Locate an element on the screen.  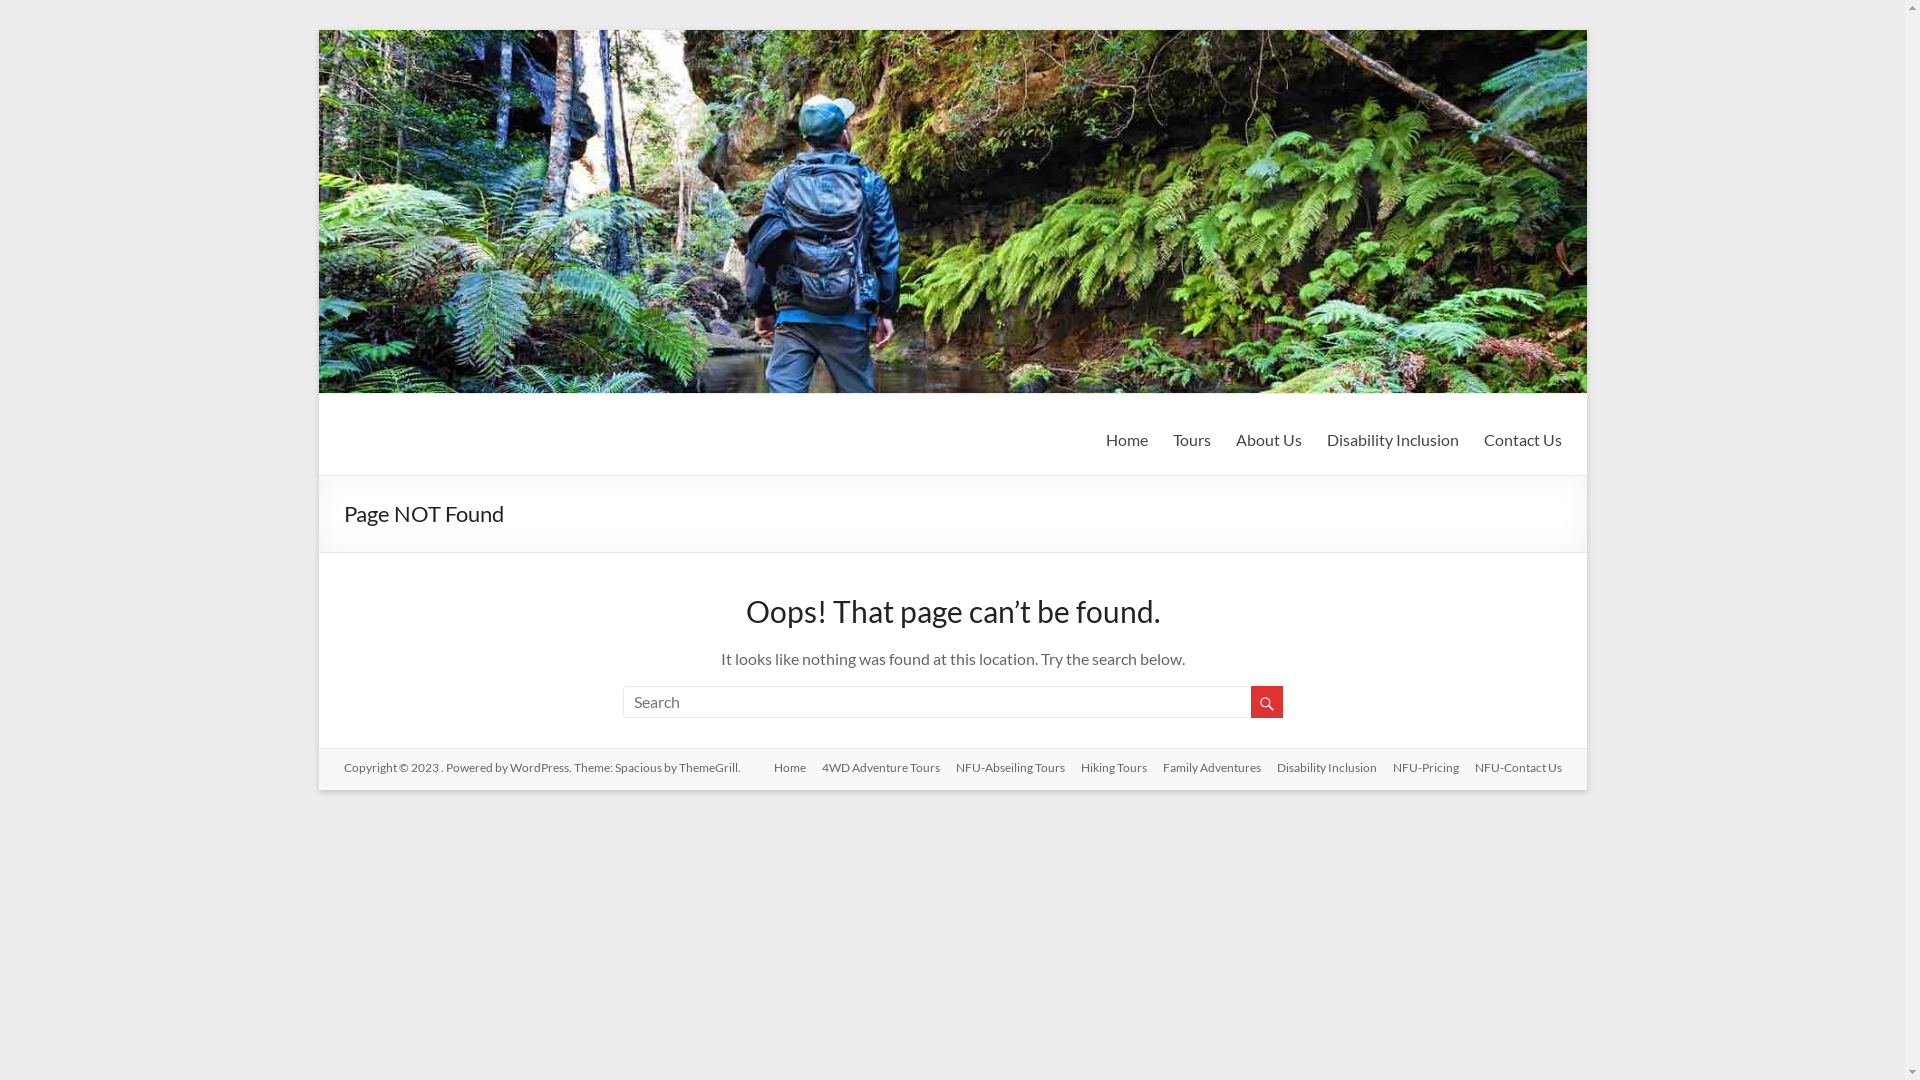
NFU-Abseiling Tours is located at coordinates (1002, 769).